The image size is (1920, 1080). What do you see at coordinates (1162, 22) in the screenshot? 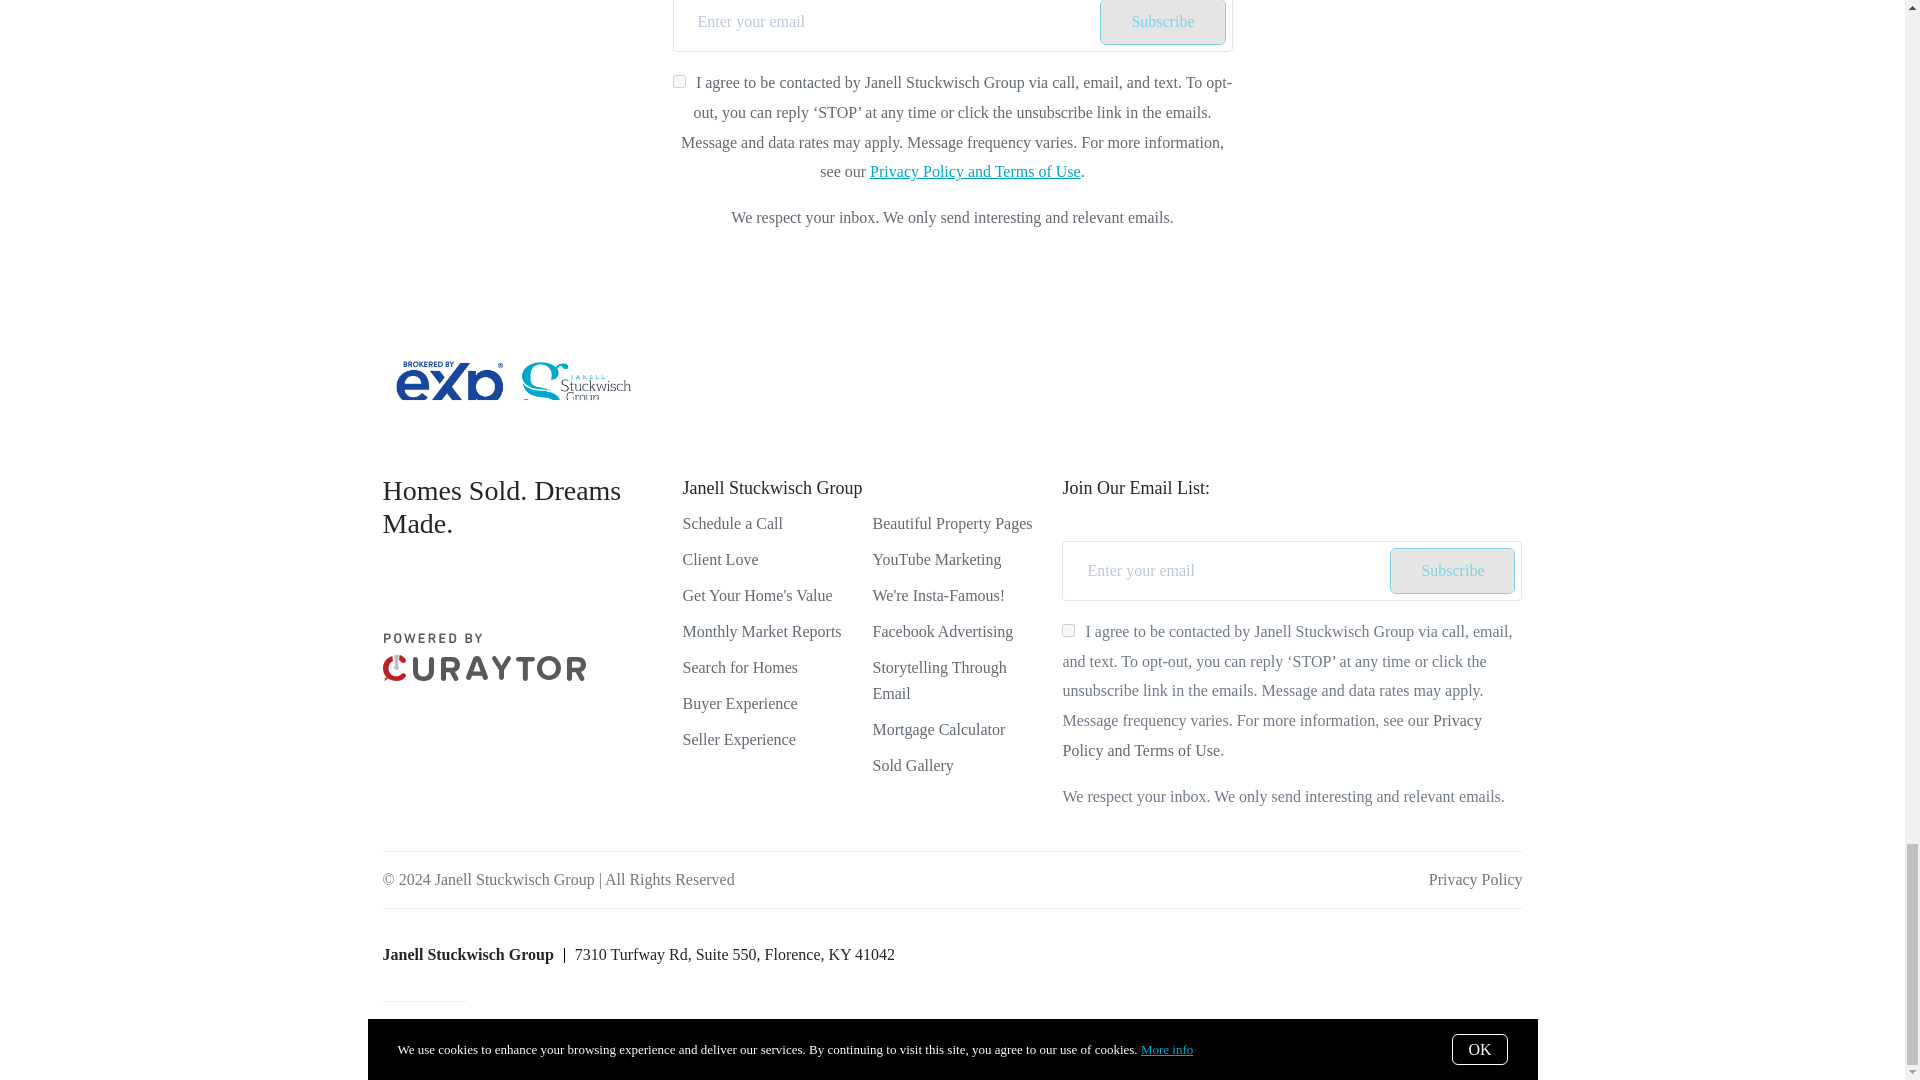
I see `Subscribe` at bounding box center [1162, 22].